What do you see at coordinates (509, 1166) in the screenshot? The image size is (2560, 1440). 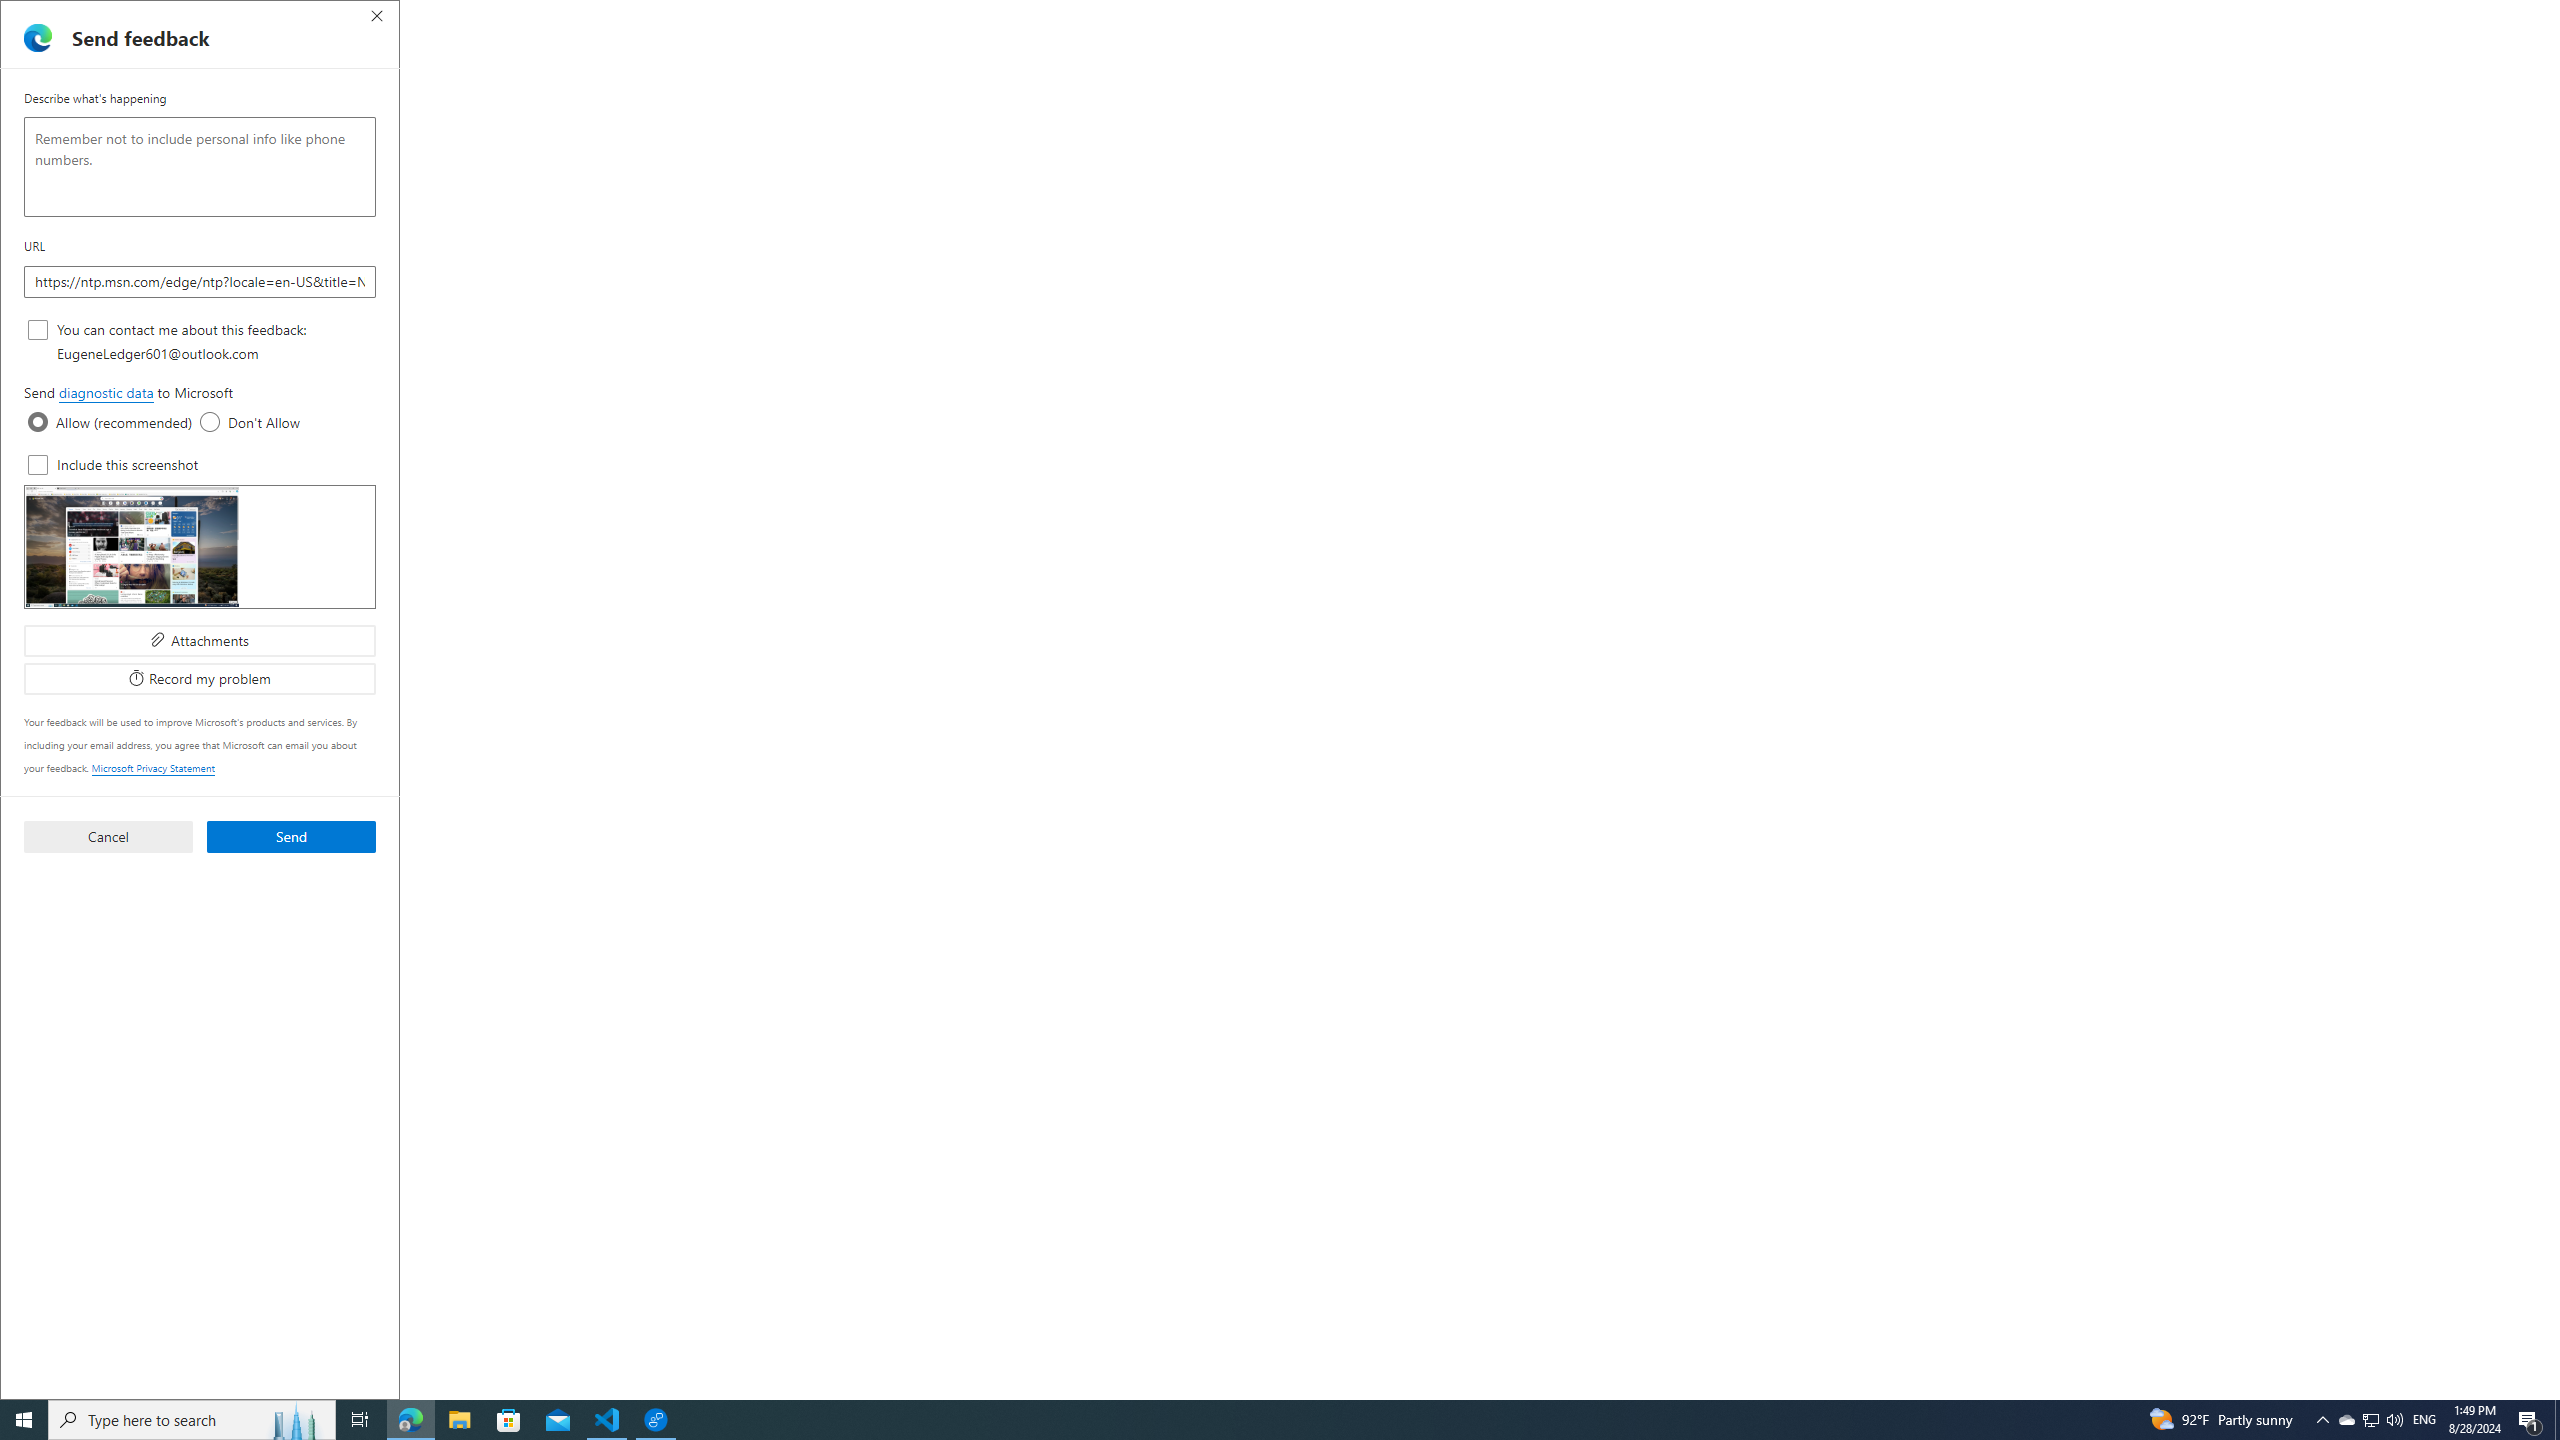 I see `Windows` at bounding box center [509, 1166].